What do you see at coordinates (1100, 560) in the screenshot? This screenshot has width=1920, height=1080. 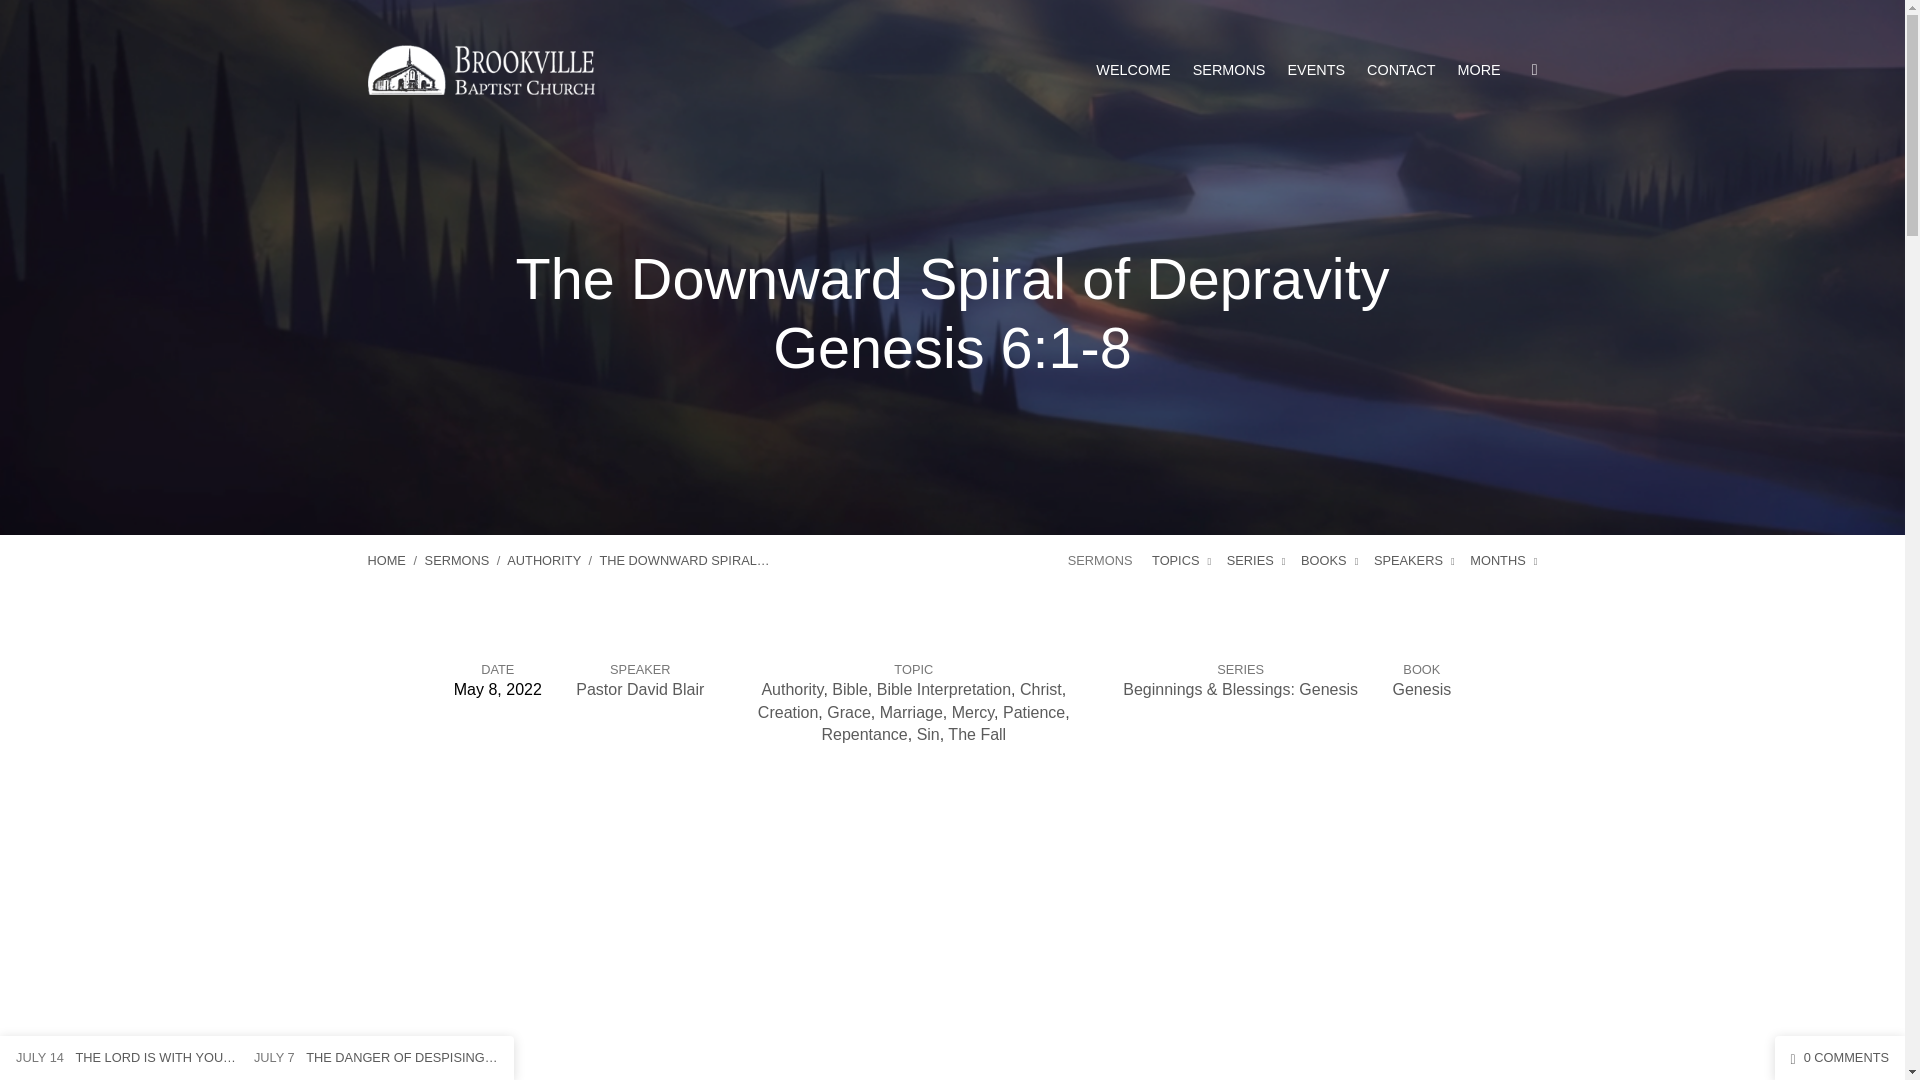 I see `SERMONS` at bounding box center [1100, 560].